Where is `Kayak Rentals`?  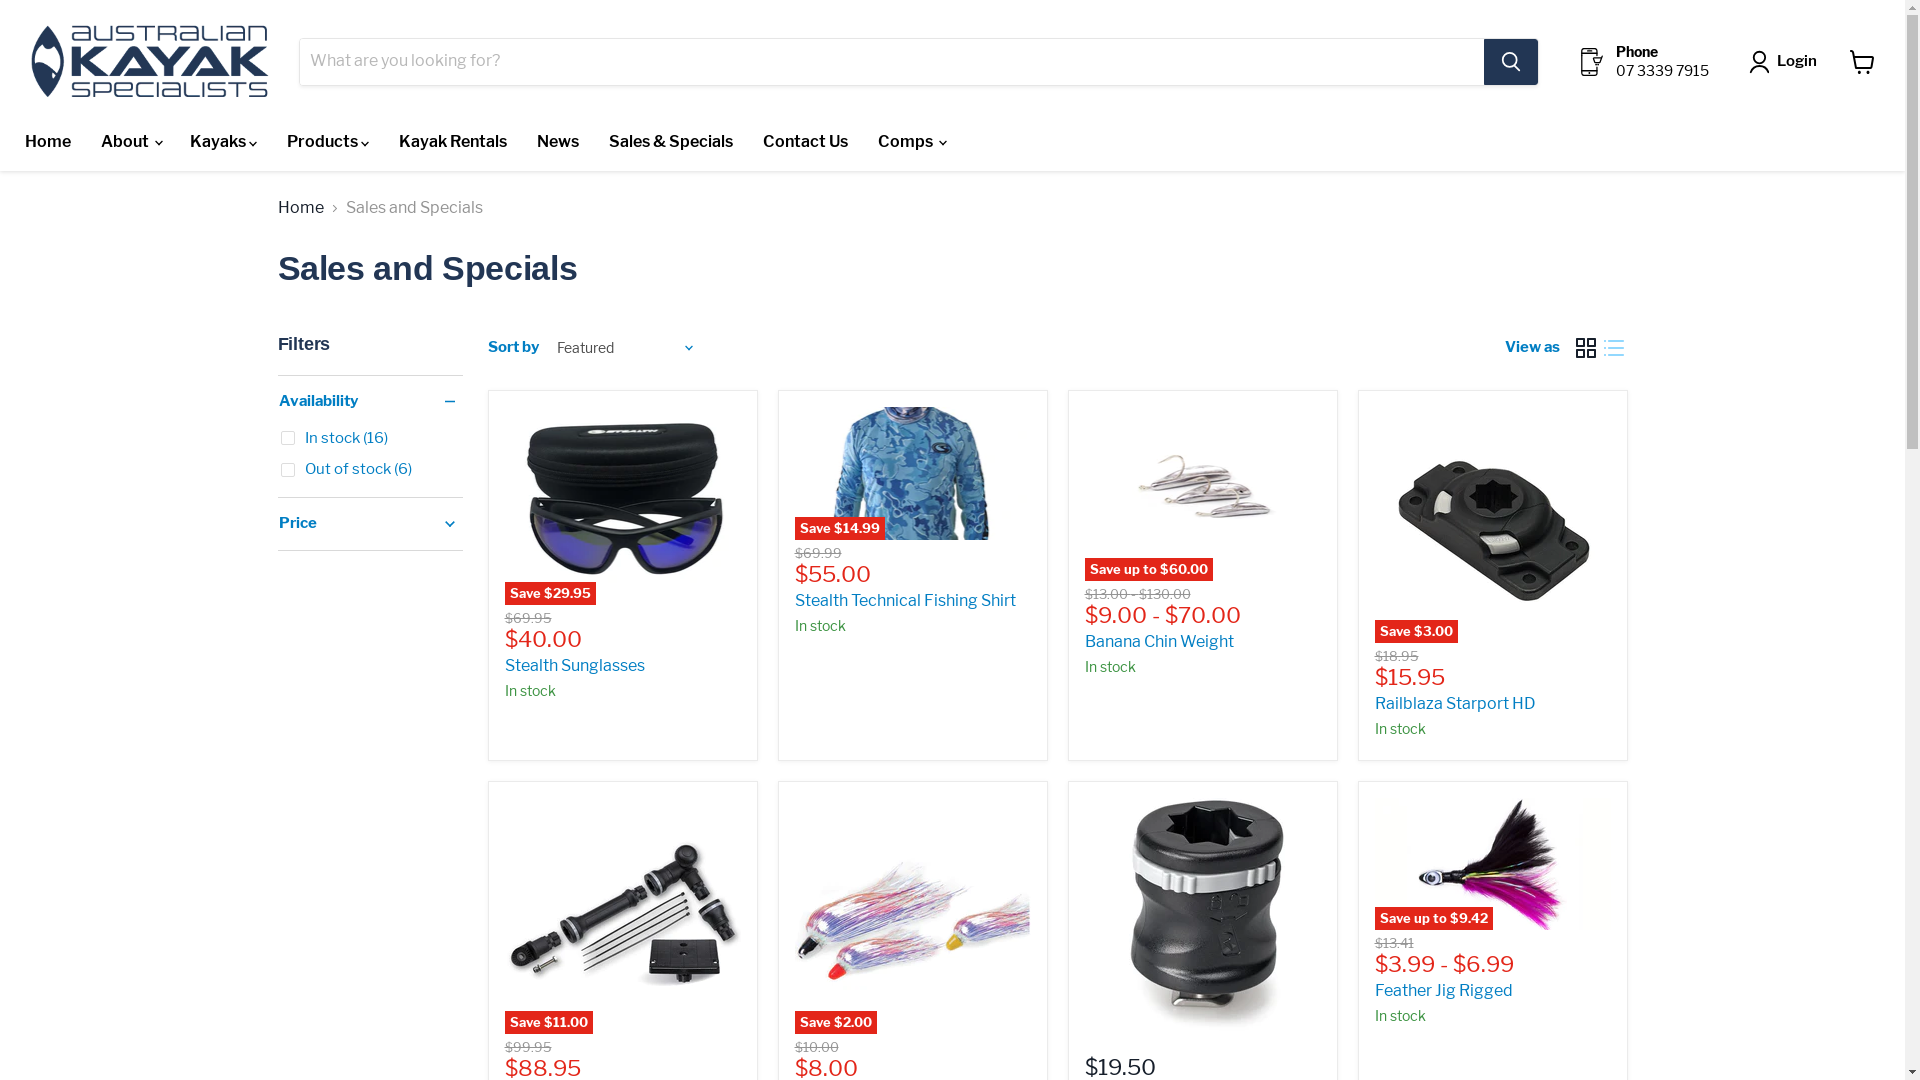 Kayak Rentals is located at coordinates (453, 142).